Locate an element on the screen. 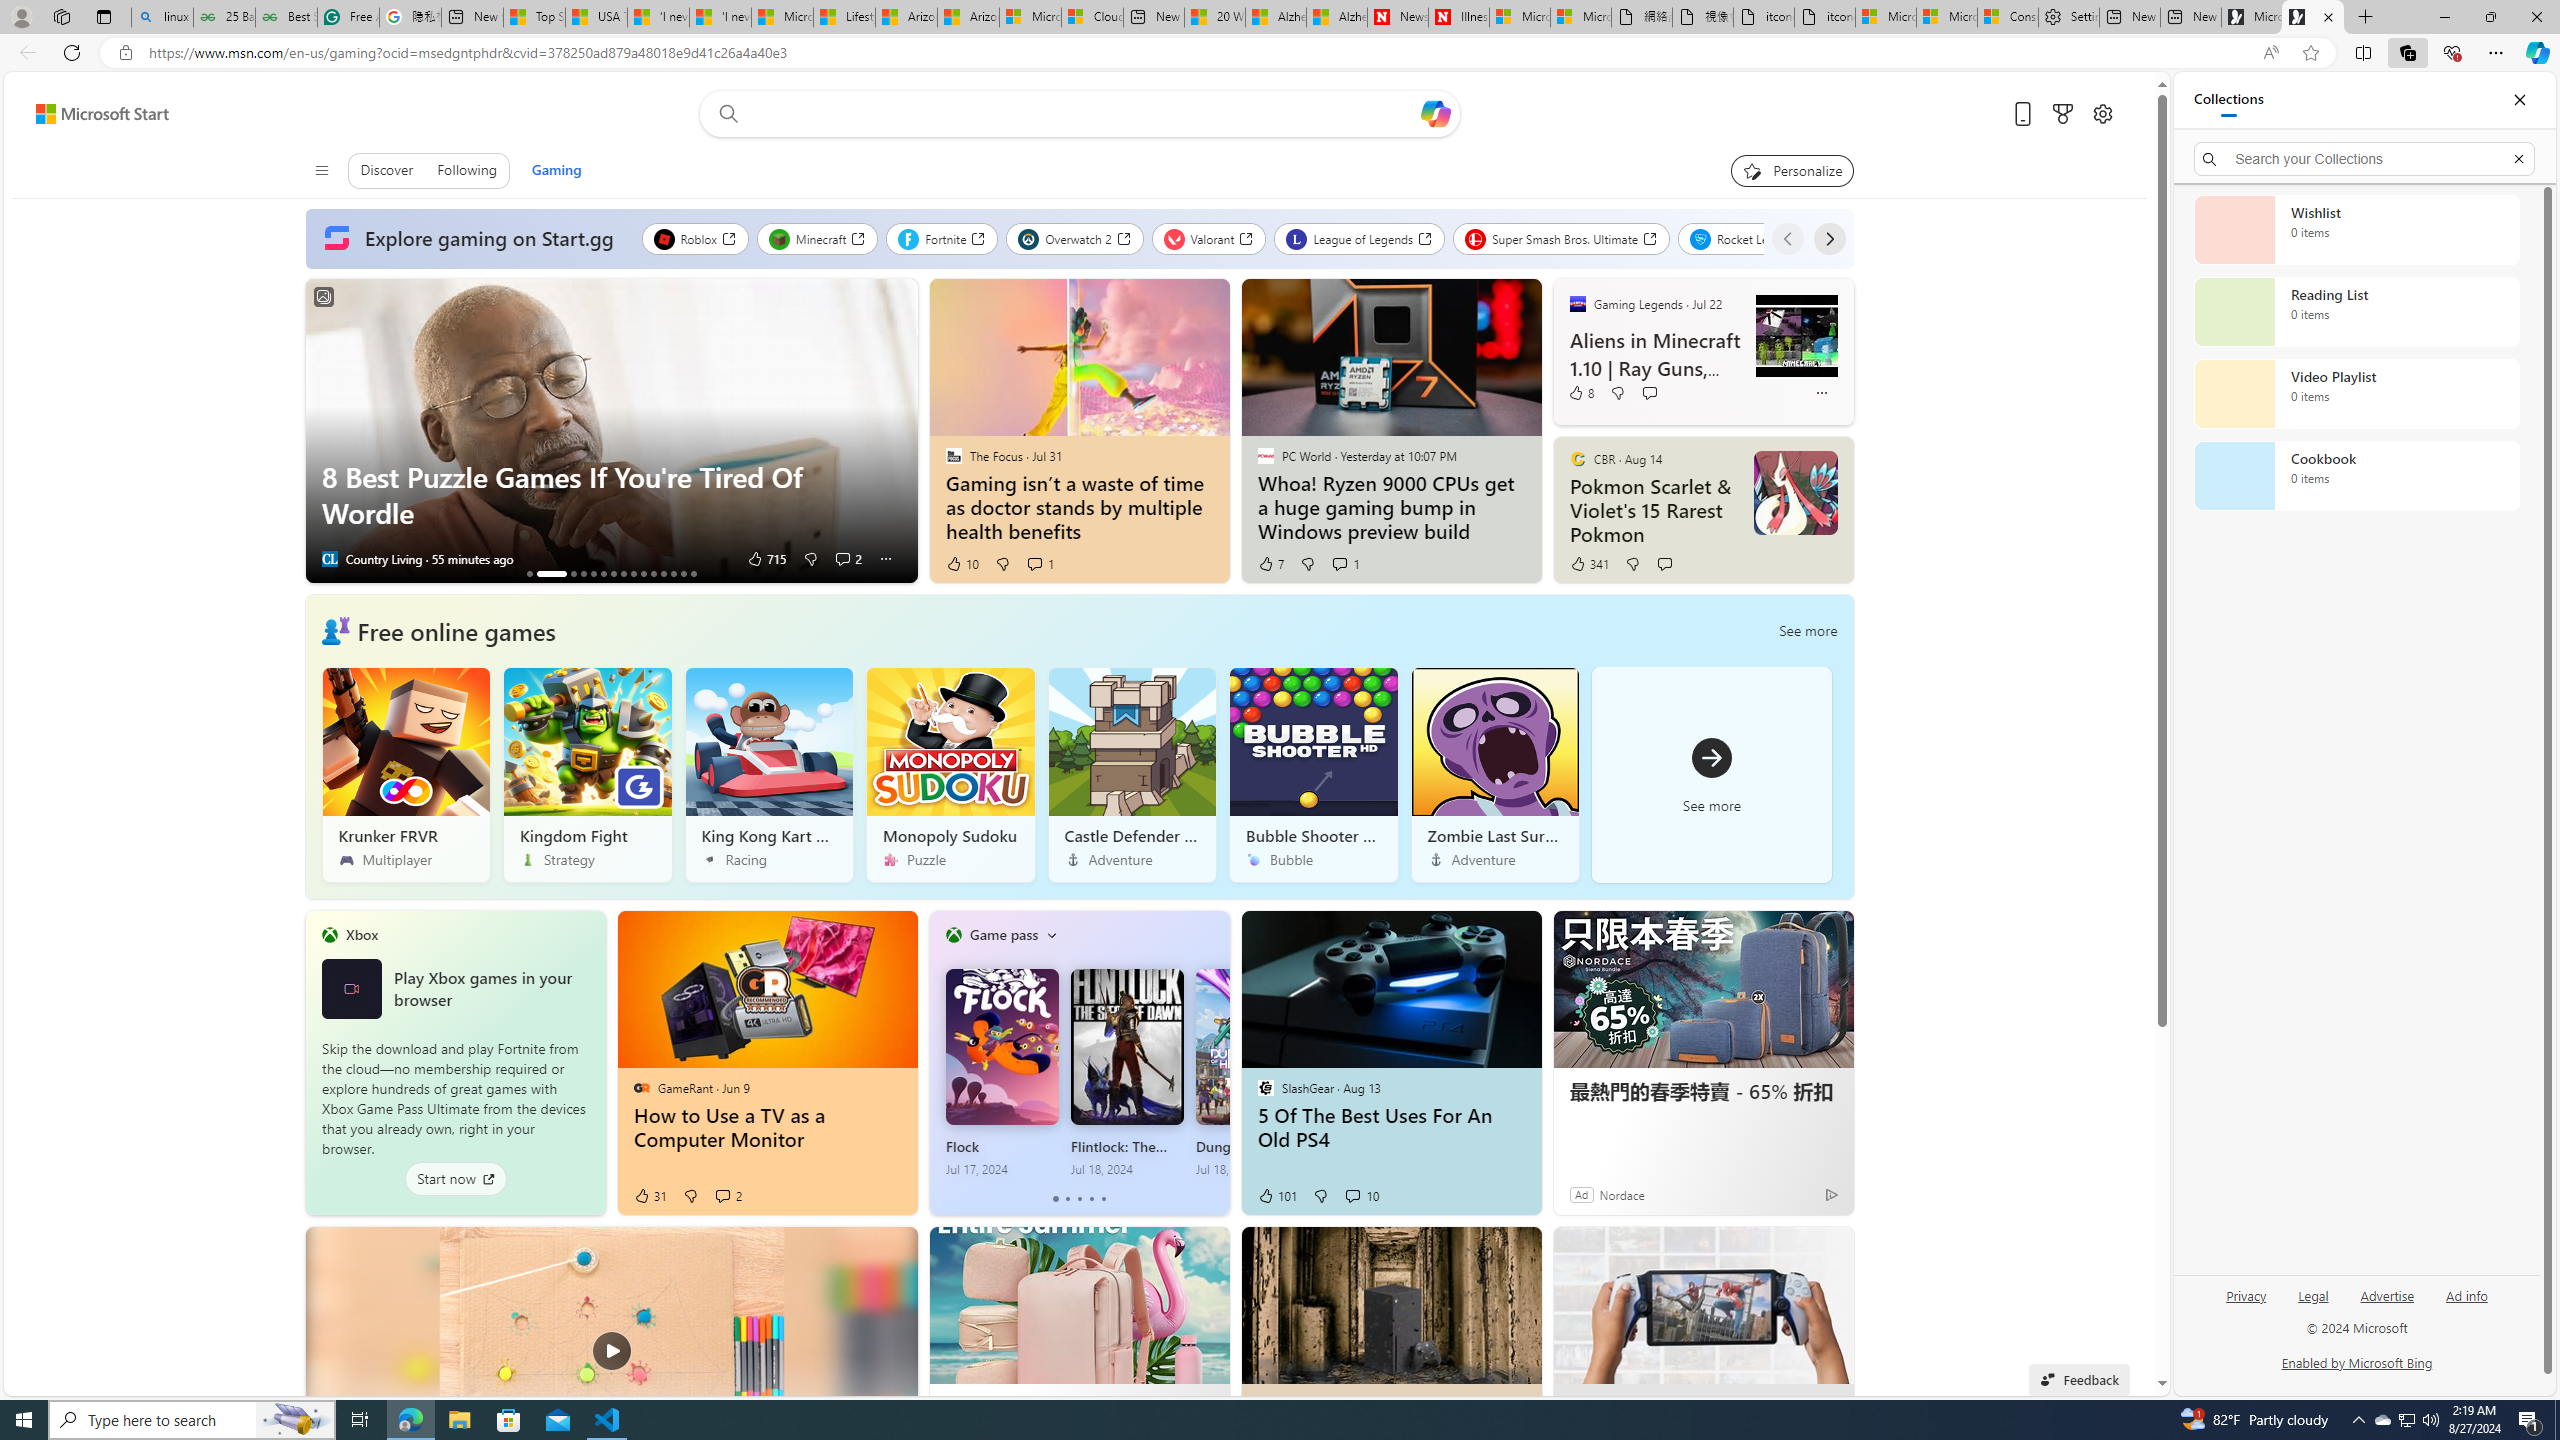 The image size is (2560, 1440). Best Mini Gaming PCs In 2024 is located at coordinates (623, 574).